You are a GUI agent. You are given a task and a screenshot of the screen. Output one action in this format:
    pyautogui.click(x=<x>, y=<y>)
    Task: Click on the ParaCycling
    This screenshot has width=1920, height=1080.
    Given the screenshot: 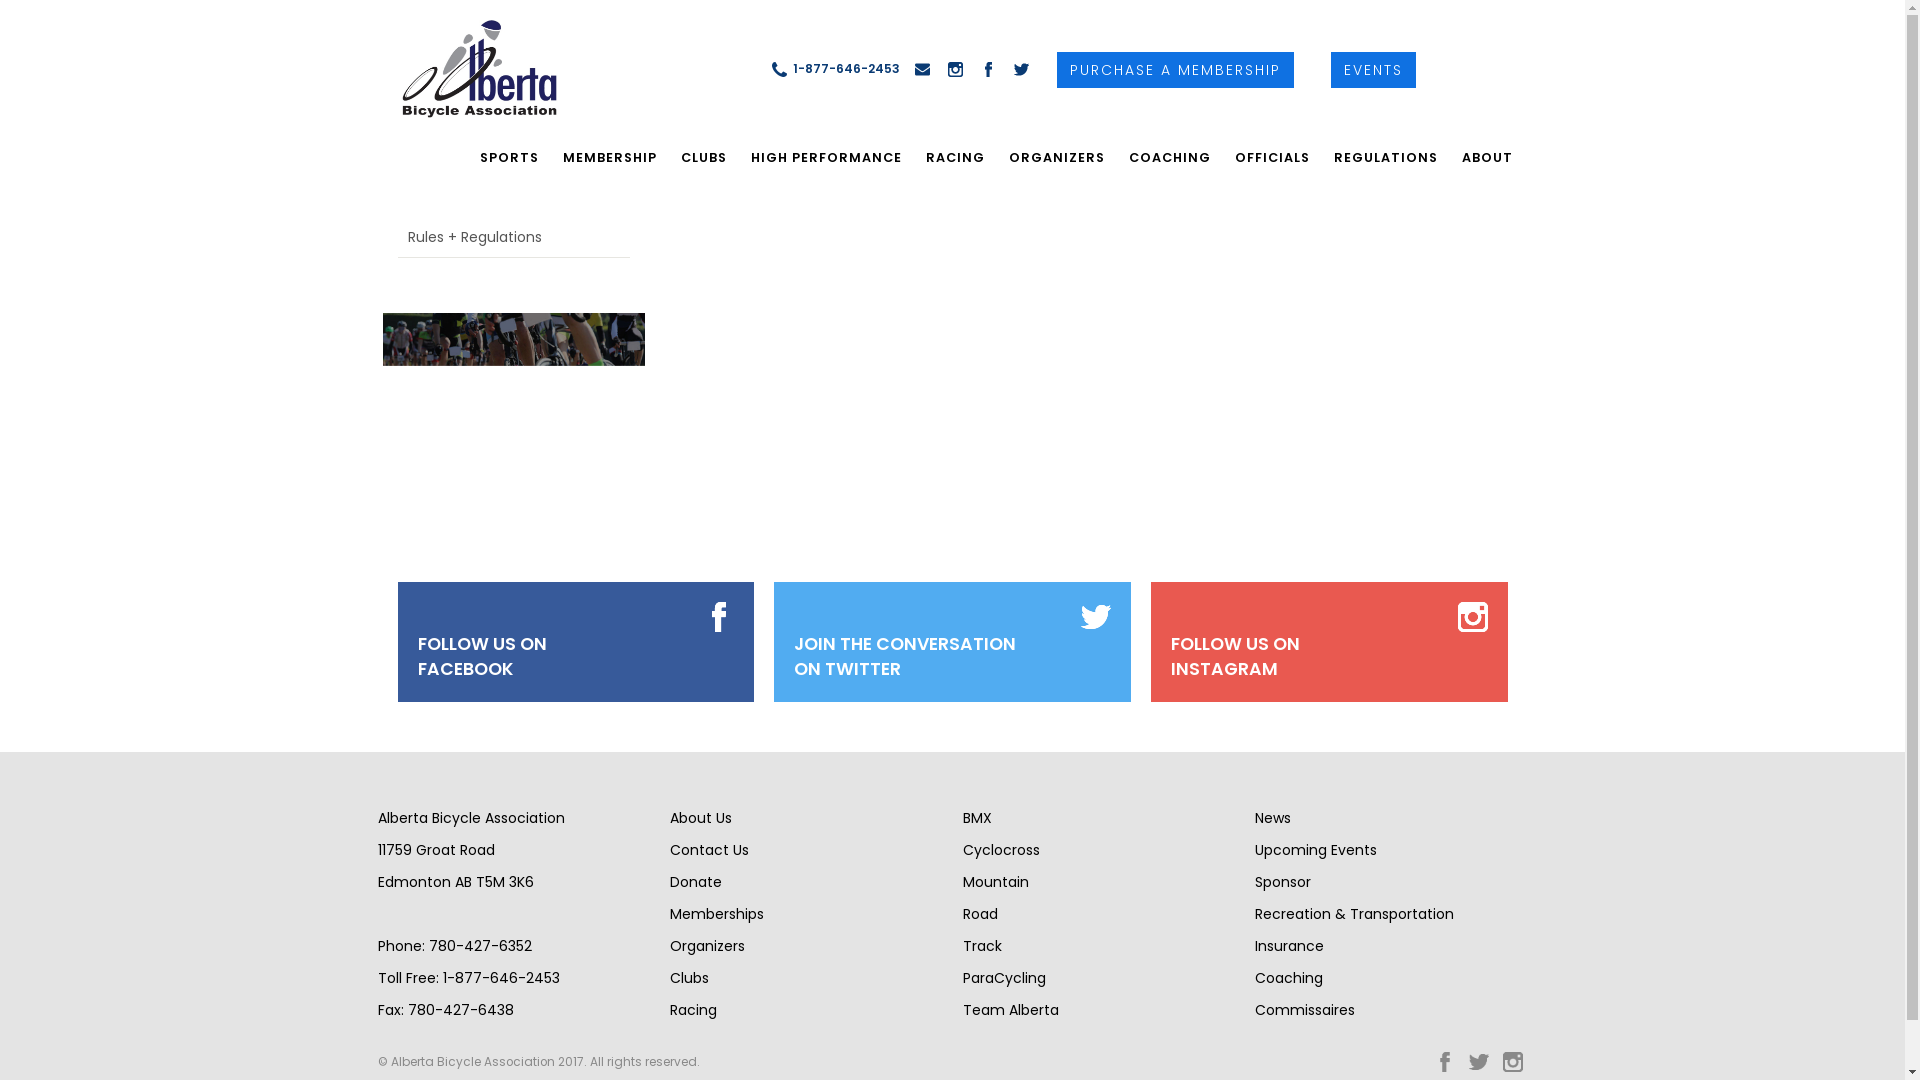 What is the action you would take?
    pyautogui.click(x=1004, y=978)
    